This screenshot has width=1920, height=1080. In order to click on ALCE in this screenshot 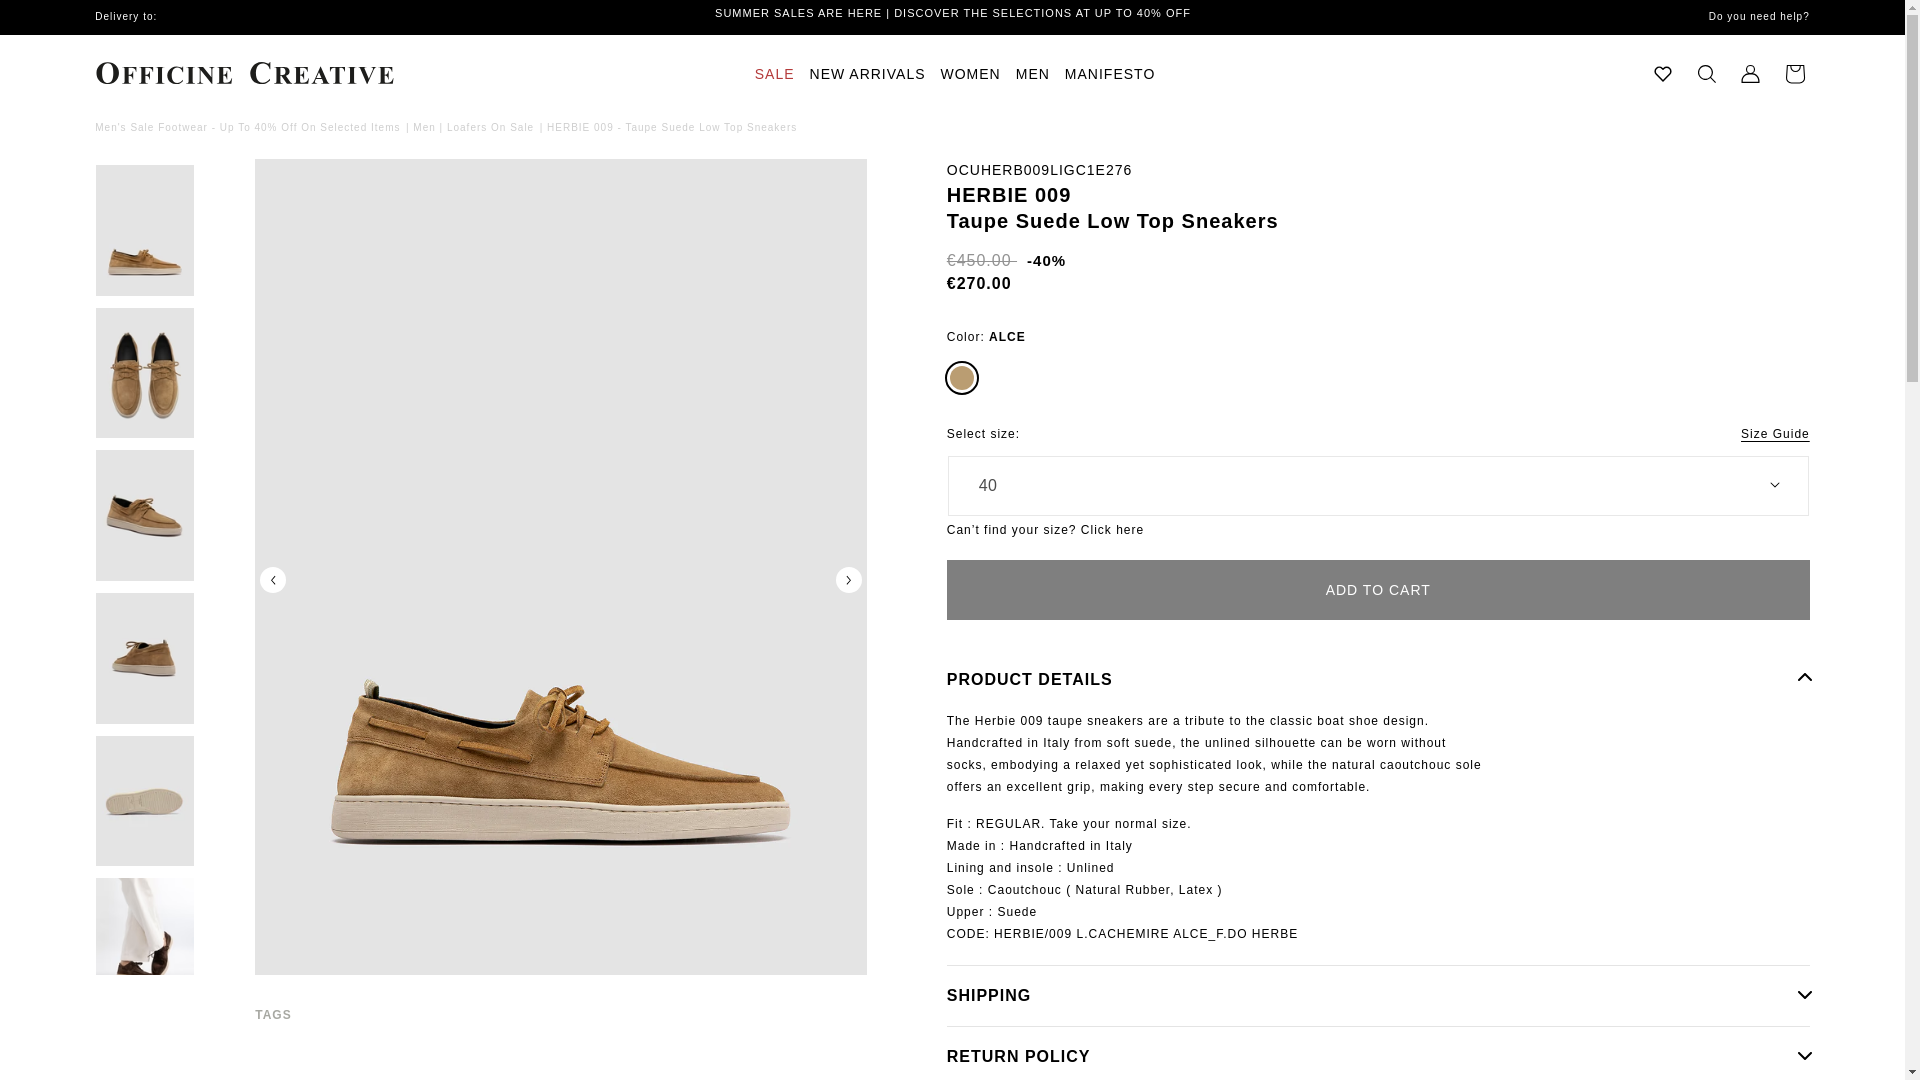, I will do `click(962, 378)`.